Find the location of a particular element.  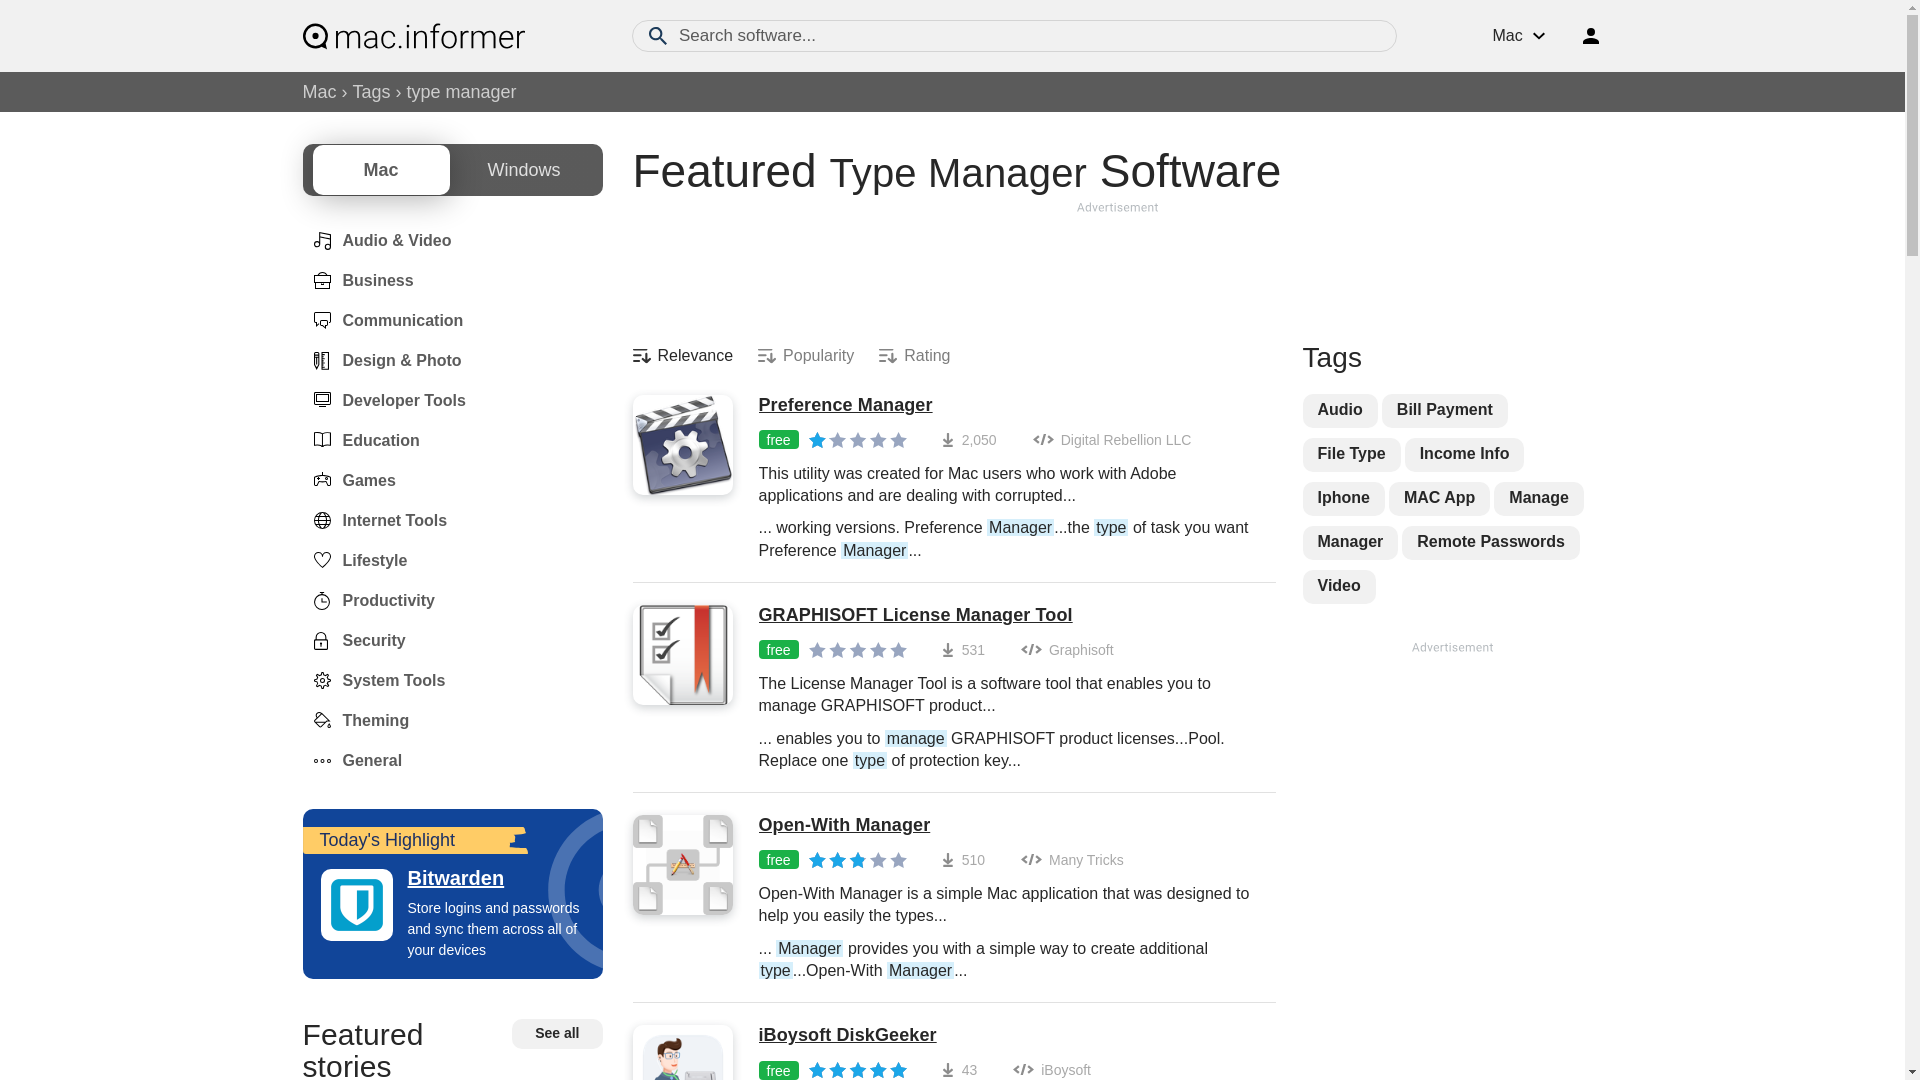

Security is located at coordinates (353, 640).